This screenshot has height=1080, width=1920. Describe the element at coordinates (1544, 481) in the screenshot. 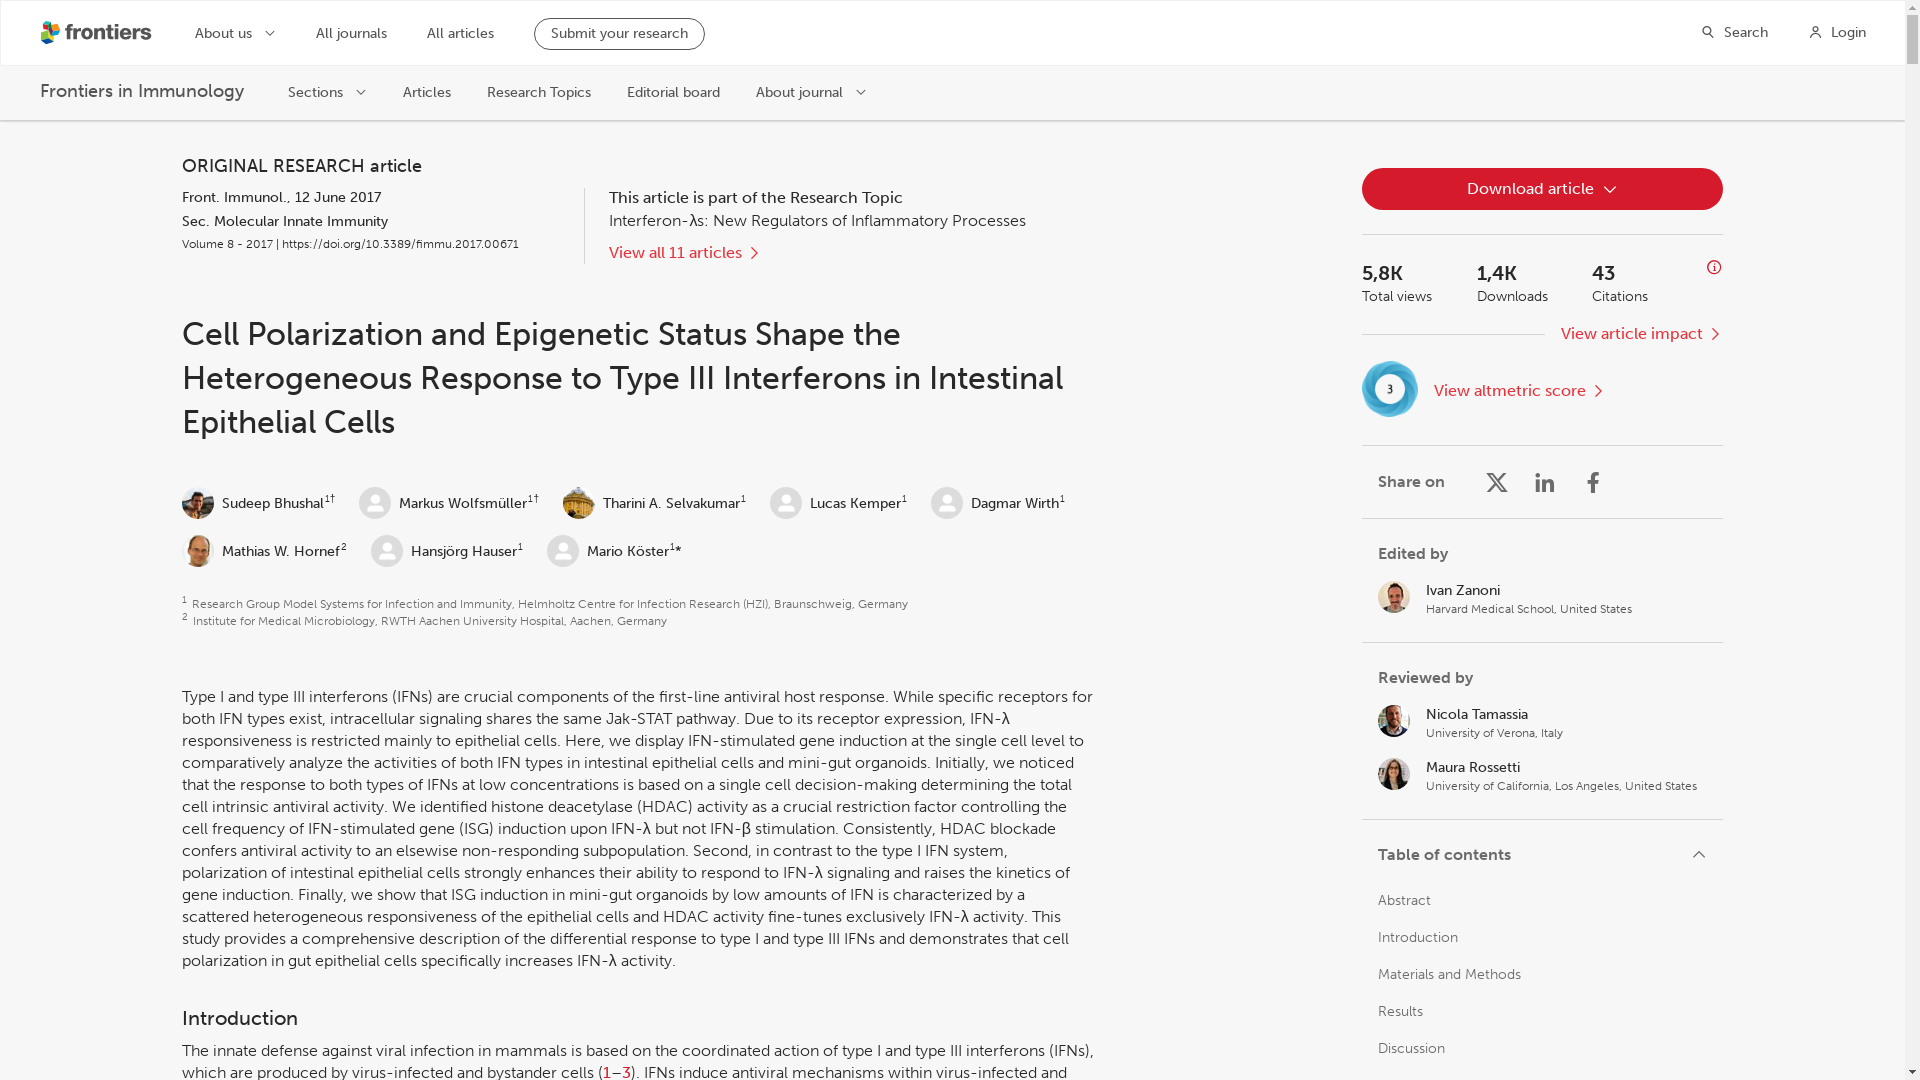

I see `Share on Linkedin` at that location.